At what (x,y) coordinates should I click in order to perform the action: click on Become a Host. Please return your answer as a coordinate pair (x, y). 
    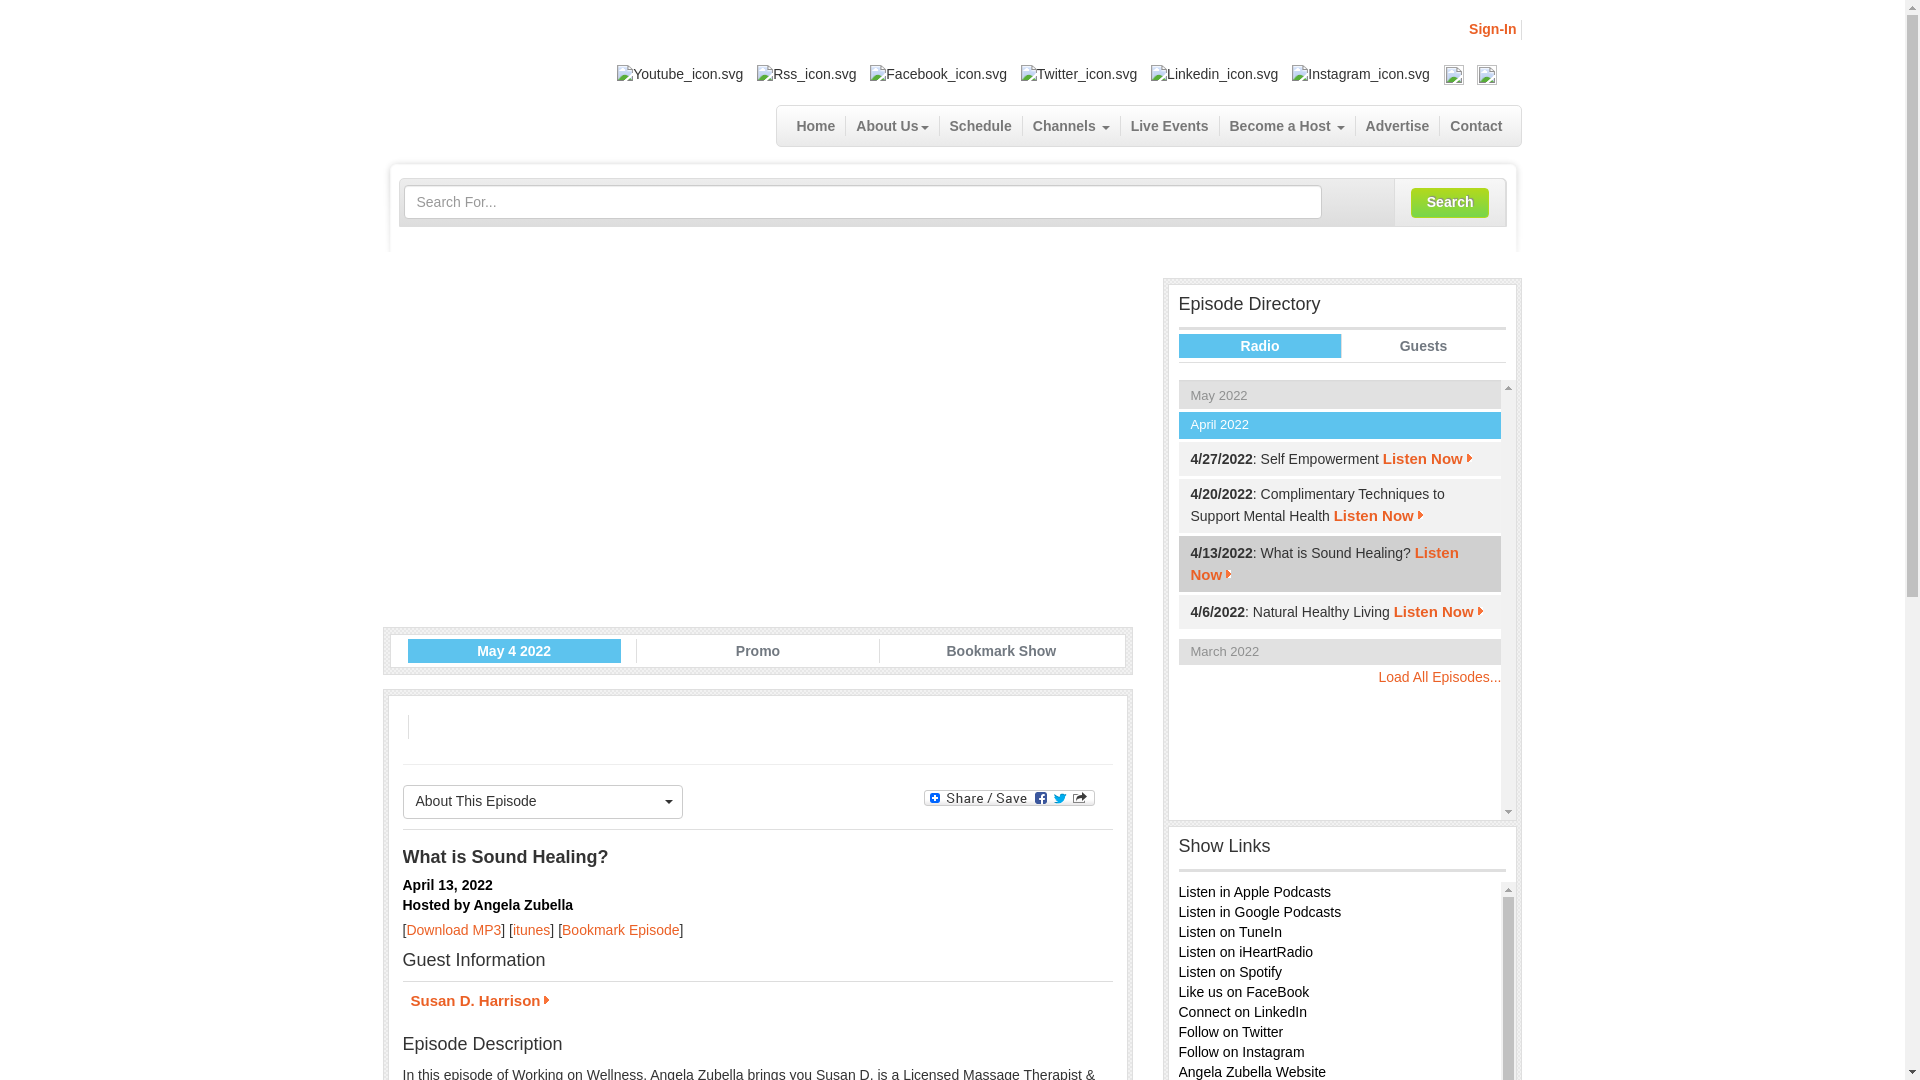
    Looking at the image, I should click on (1287, 126).